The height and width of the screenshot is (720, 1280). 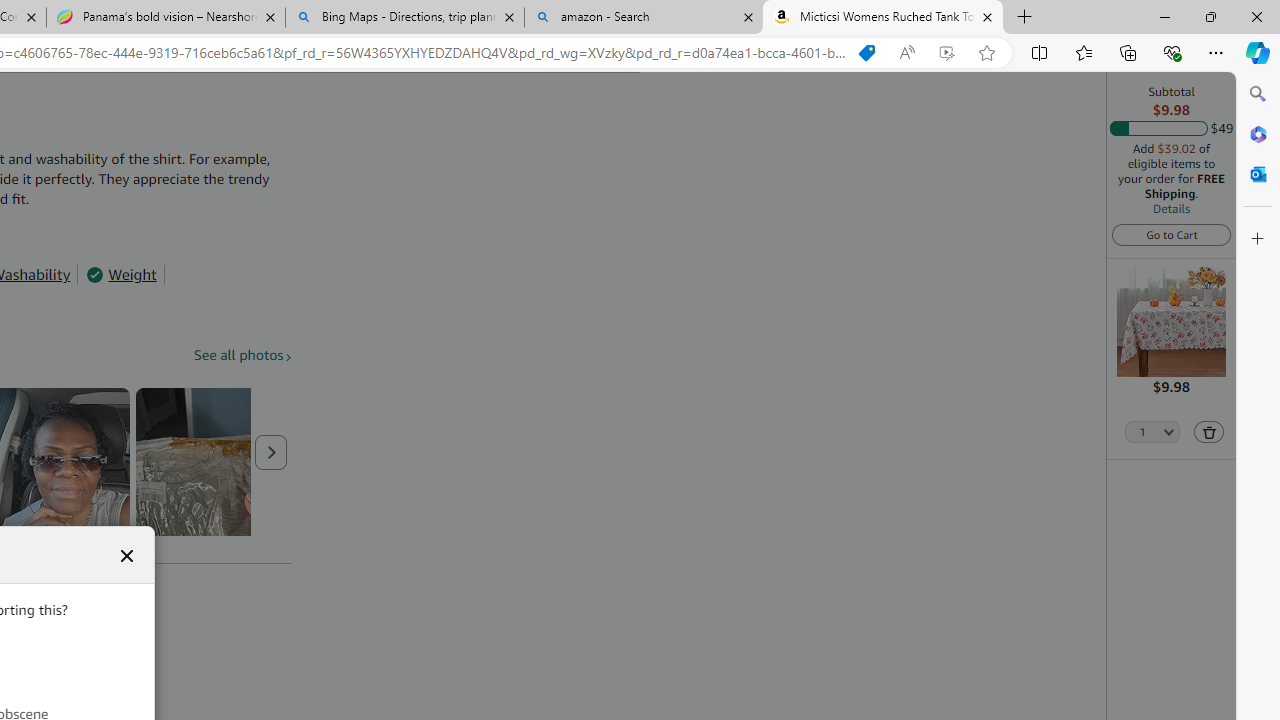 I want to click on Weight, so click(x=121, y=274).